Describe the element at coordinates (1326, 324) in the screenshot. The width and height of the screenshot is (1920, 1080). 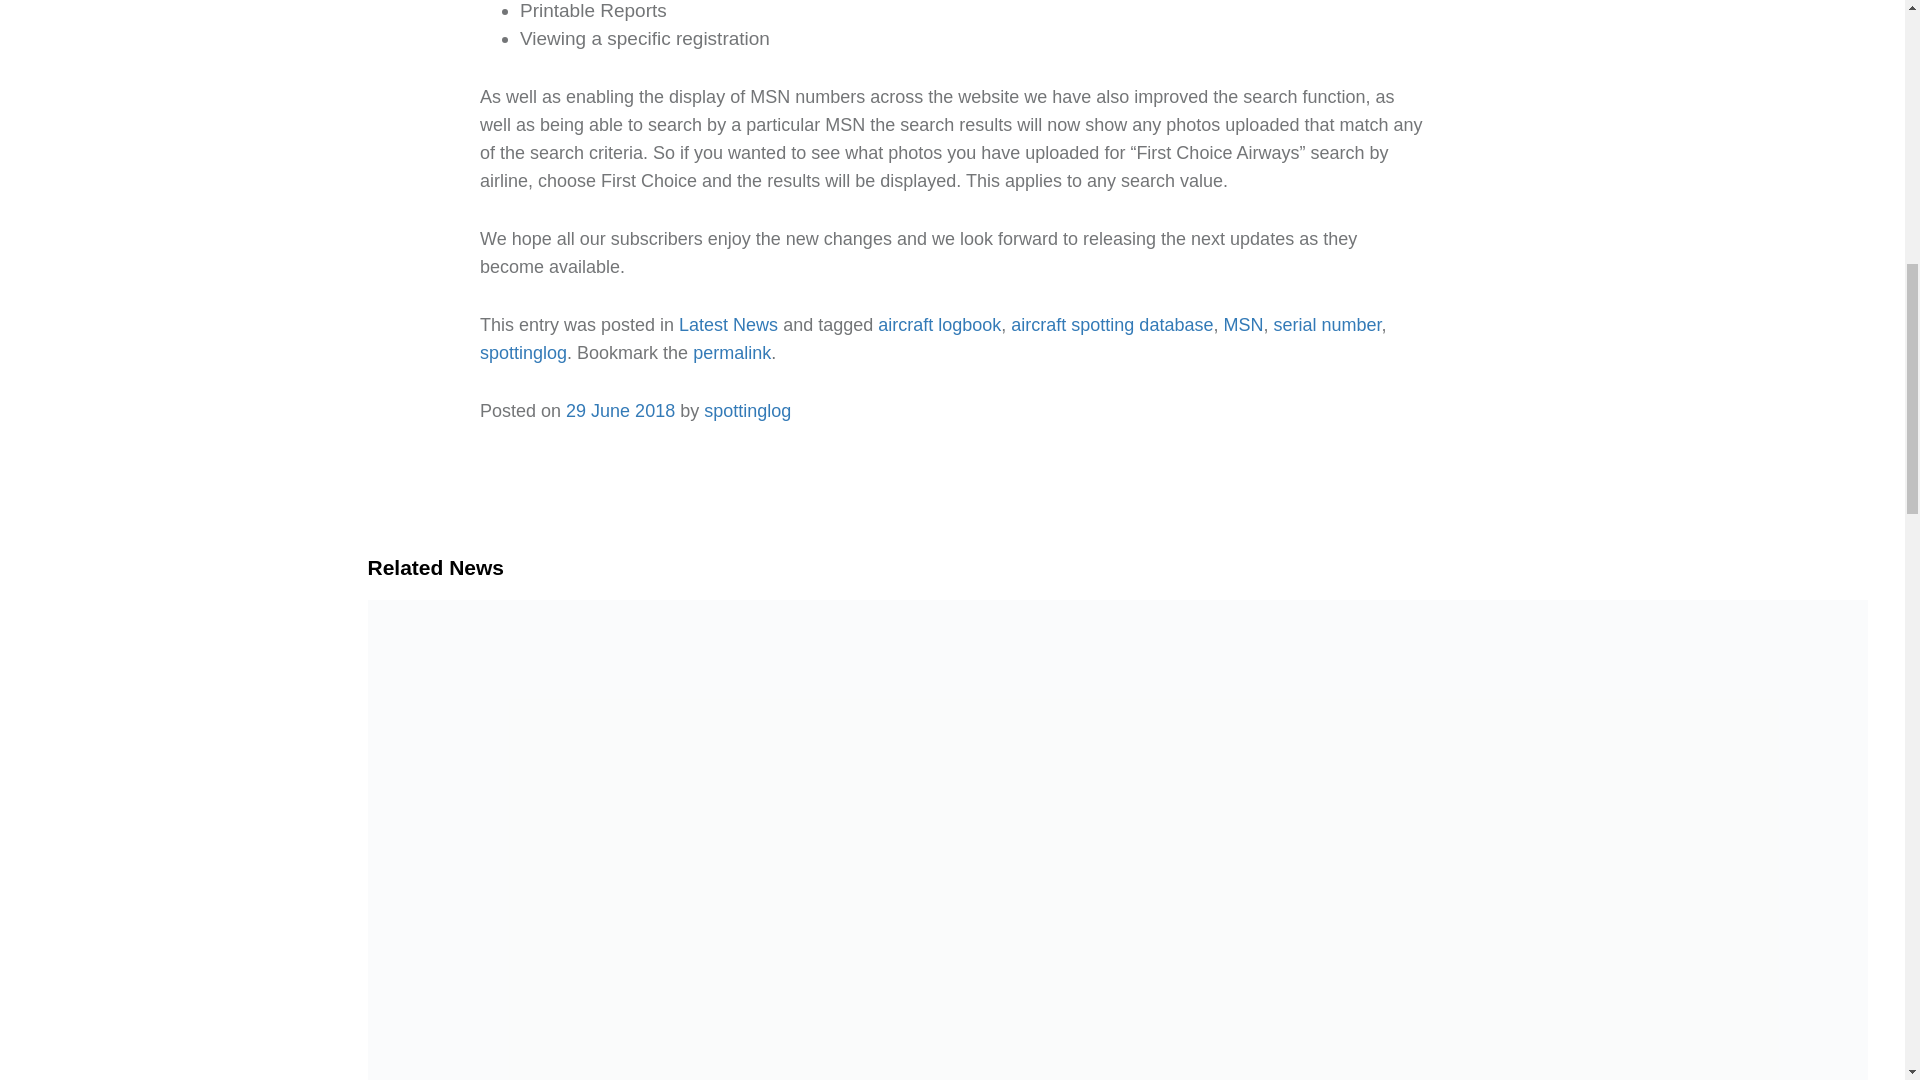
I see `serial number` at that location.